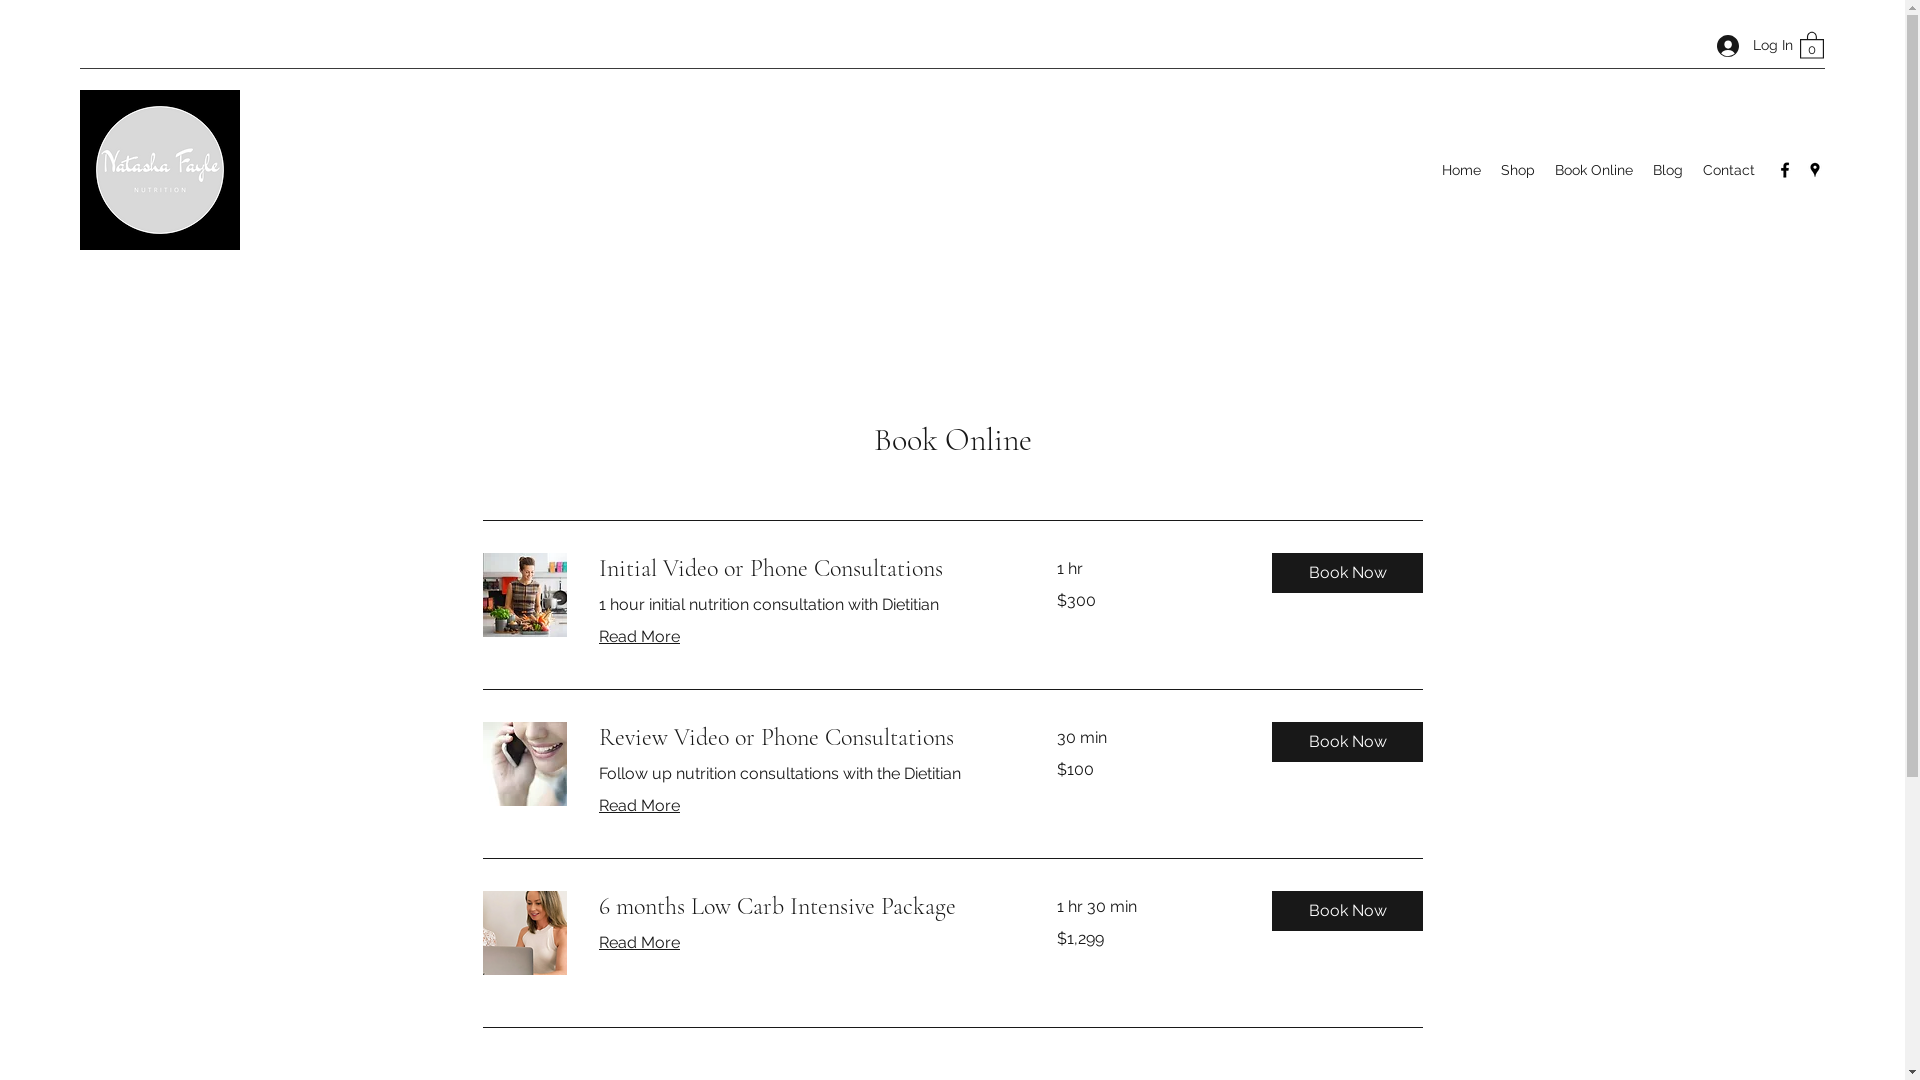 The width and height of the screenshot is (1920, 1080). What do you see at coordinates (638, 806) in the screenshot?
I see `Read More` at bounding box center [638, 806].